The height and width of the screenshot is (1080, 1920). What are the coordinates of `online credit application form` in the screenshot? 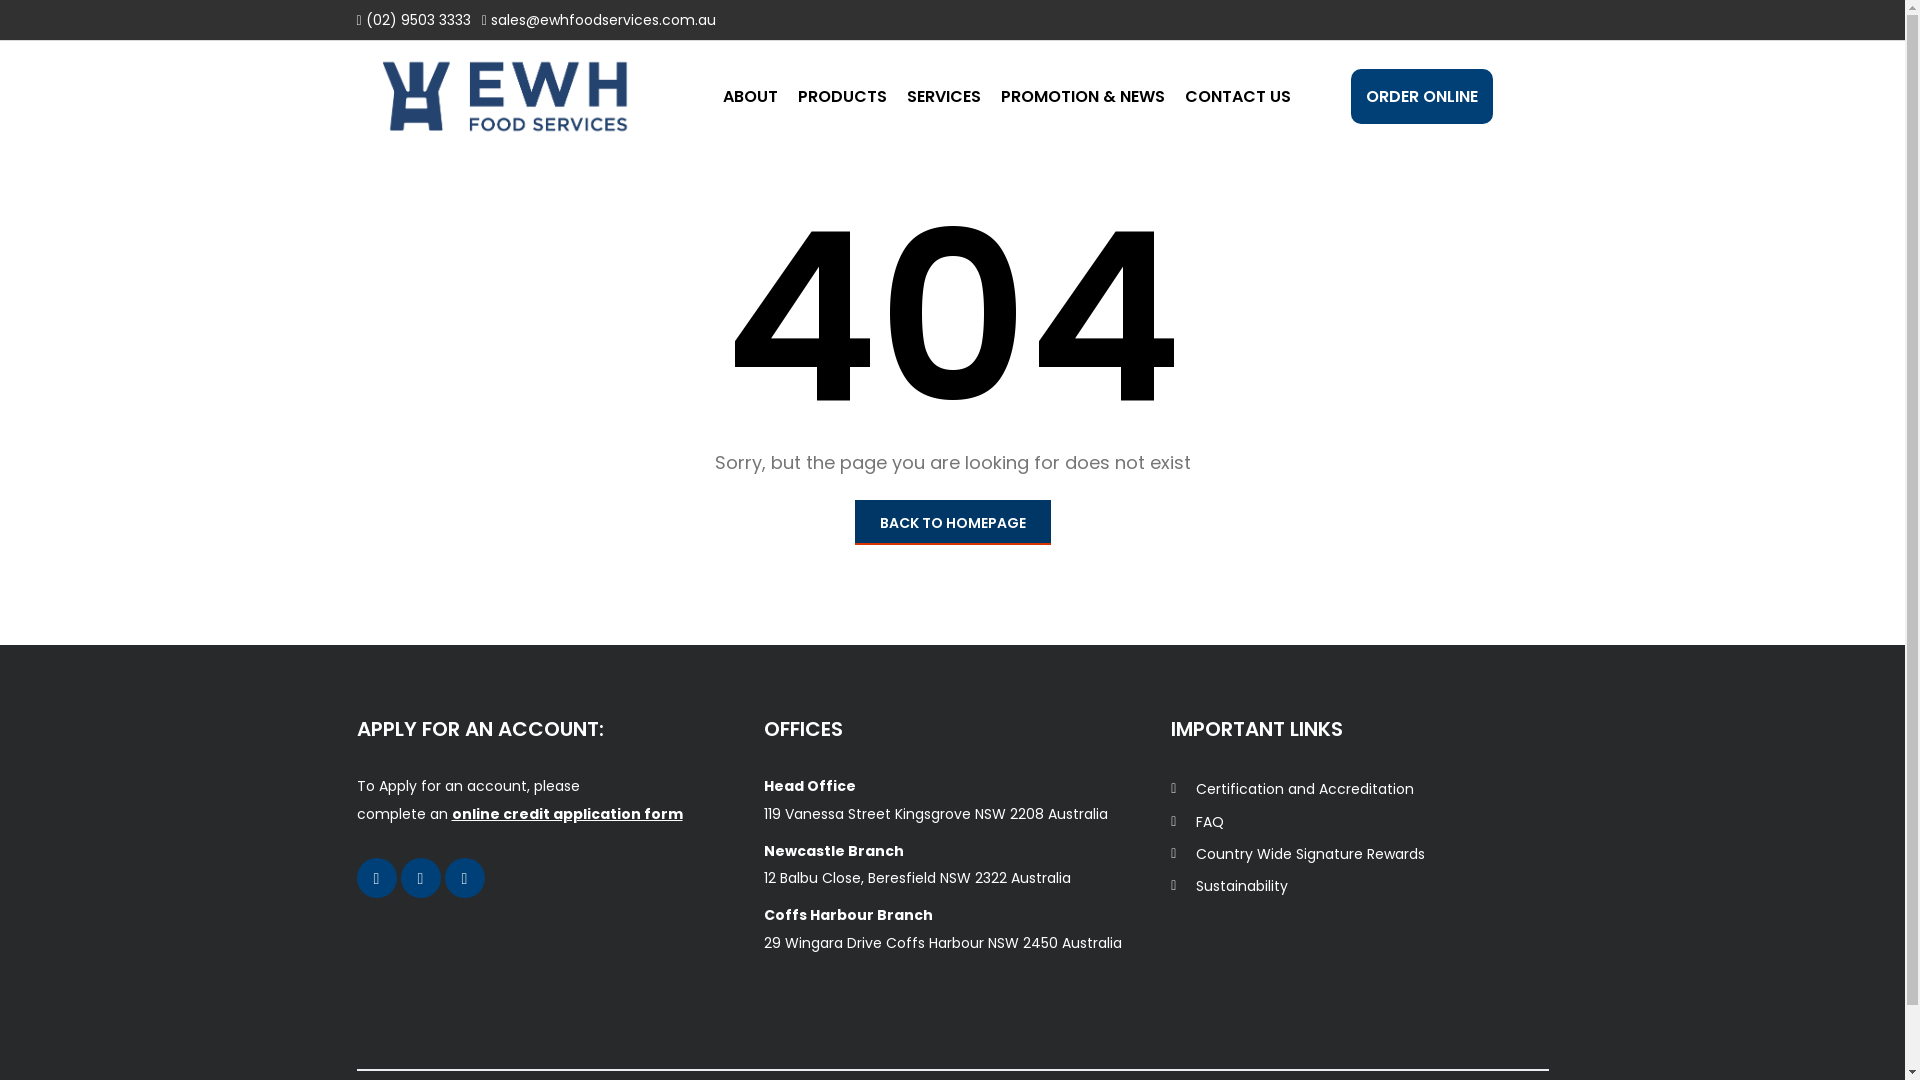 It's located at (568, 814).